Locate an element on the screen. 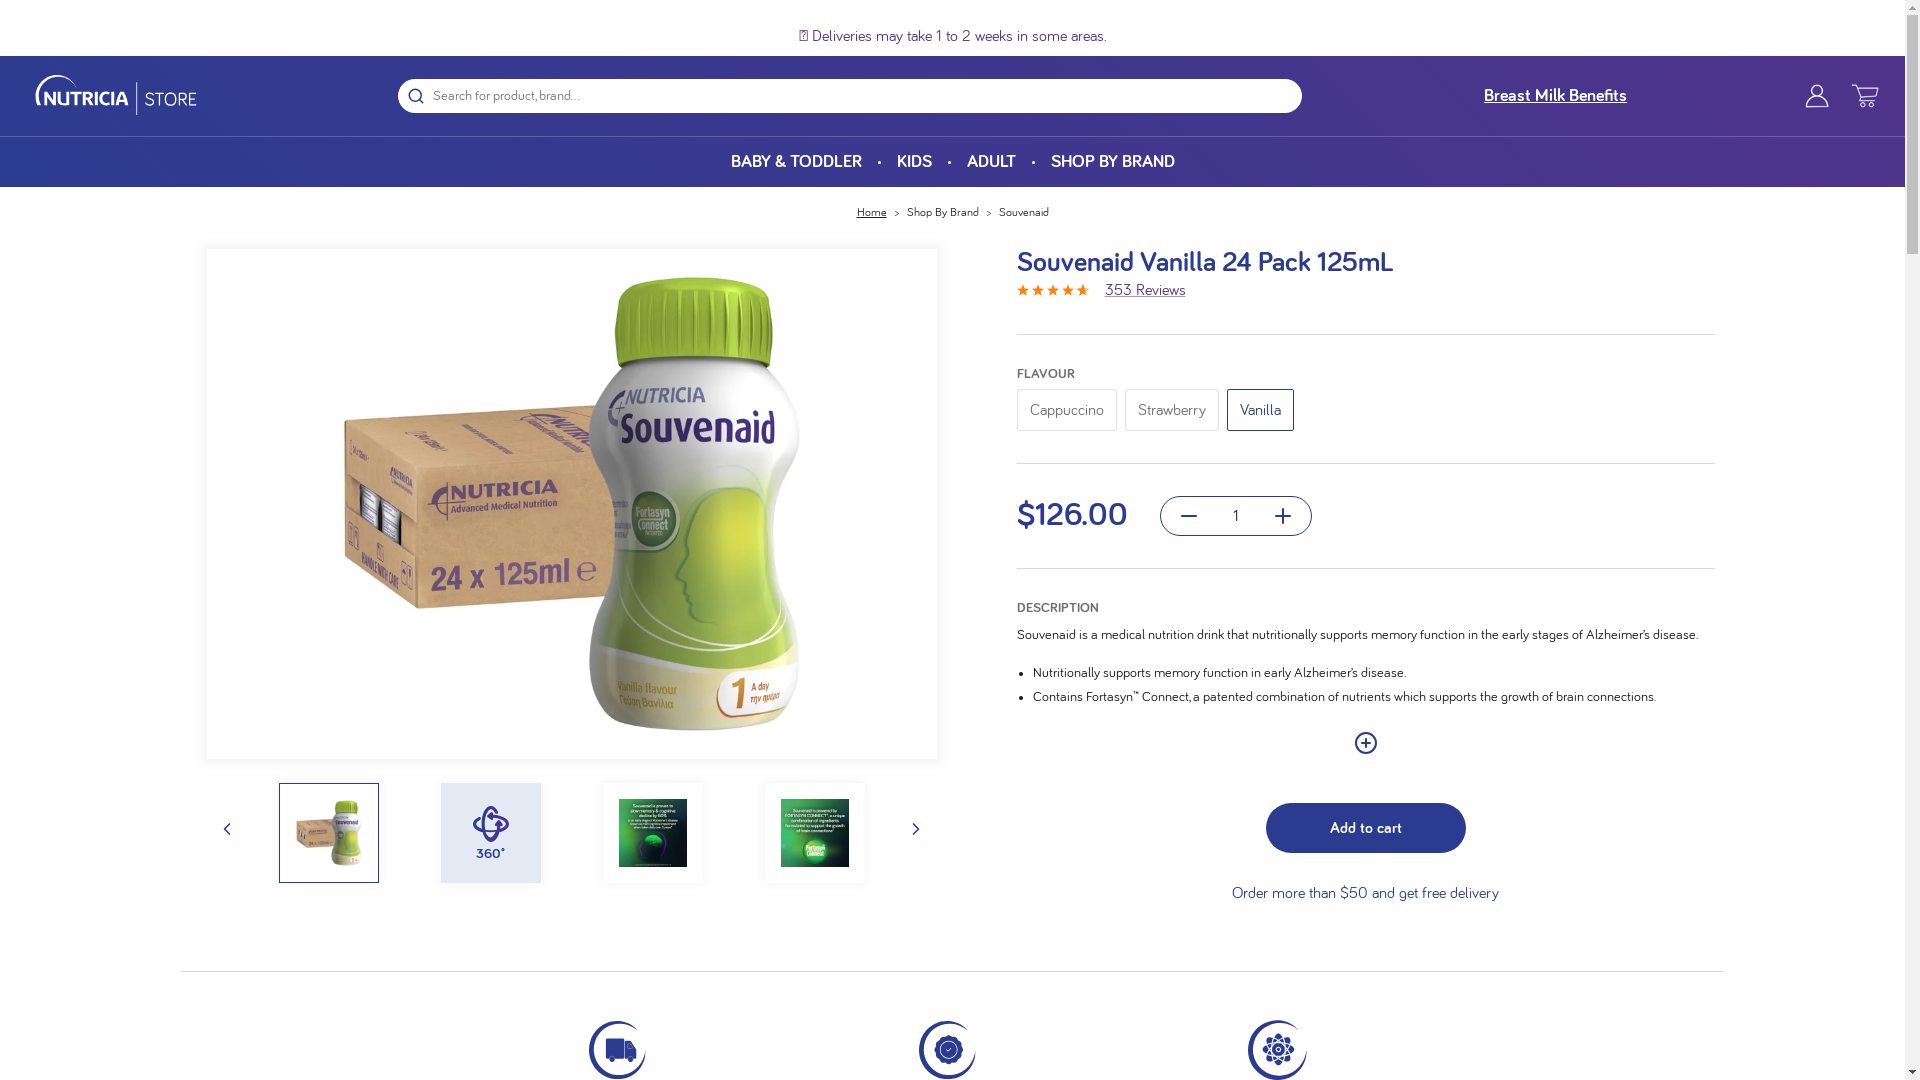 This screenshot has width=1920, height=1080. Vanilla is located at coordinates (1264, 406).